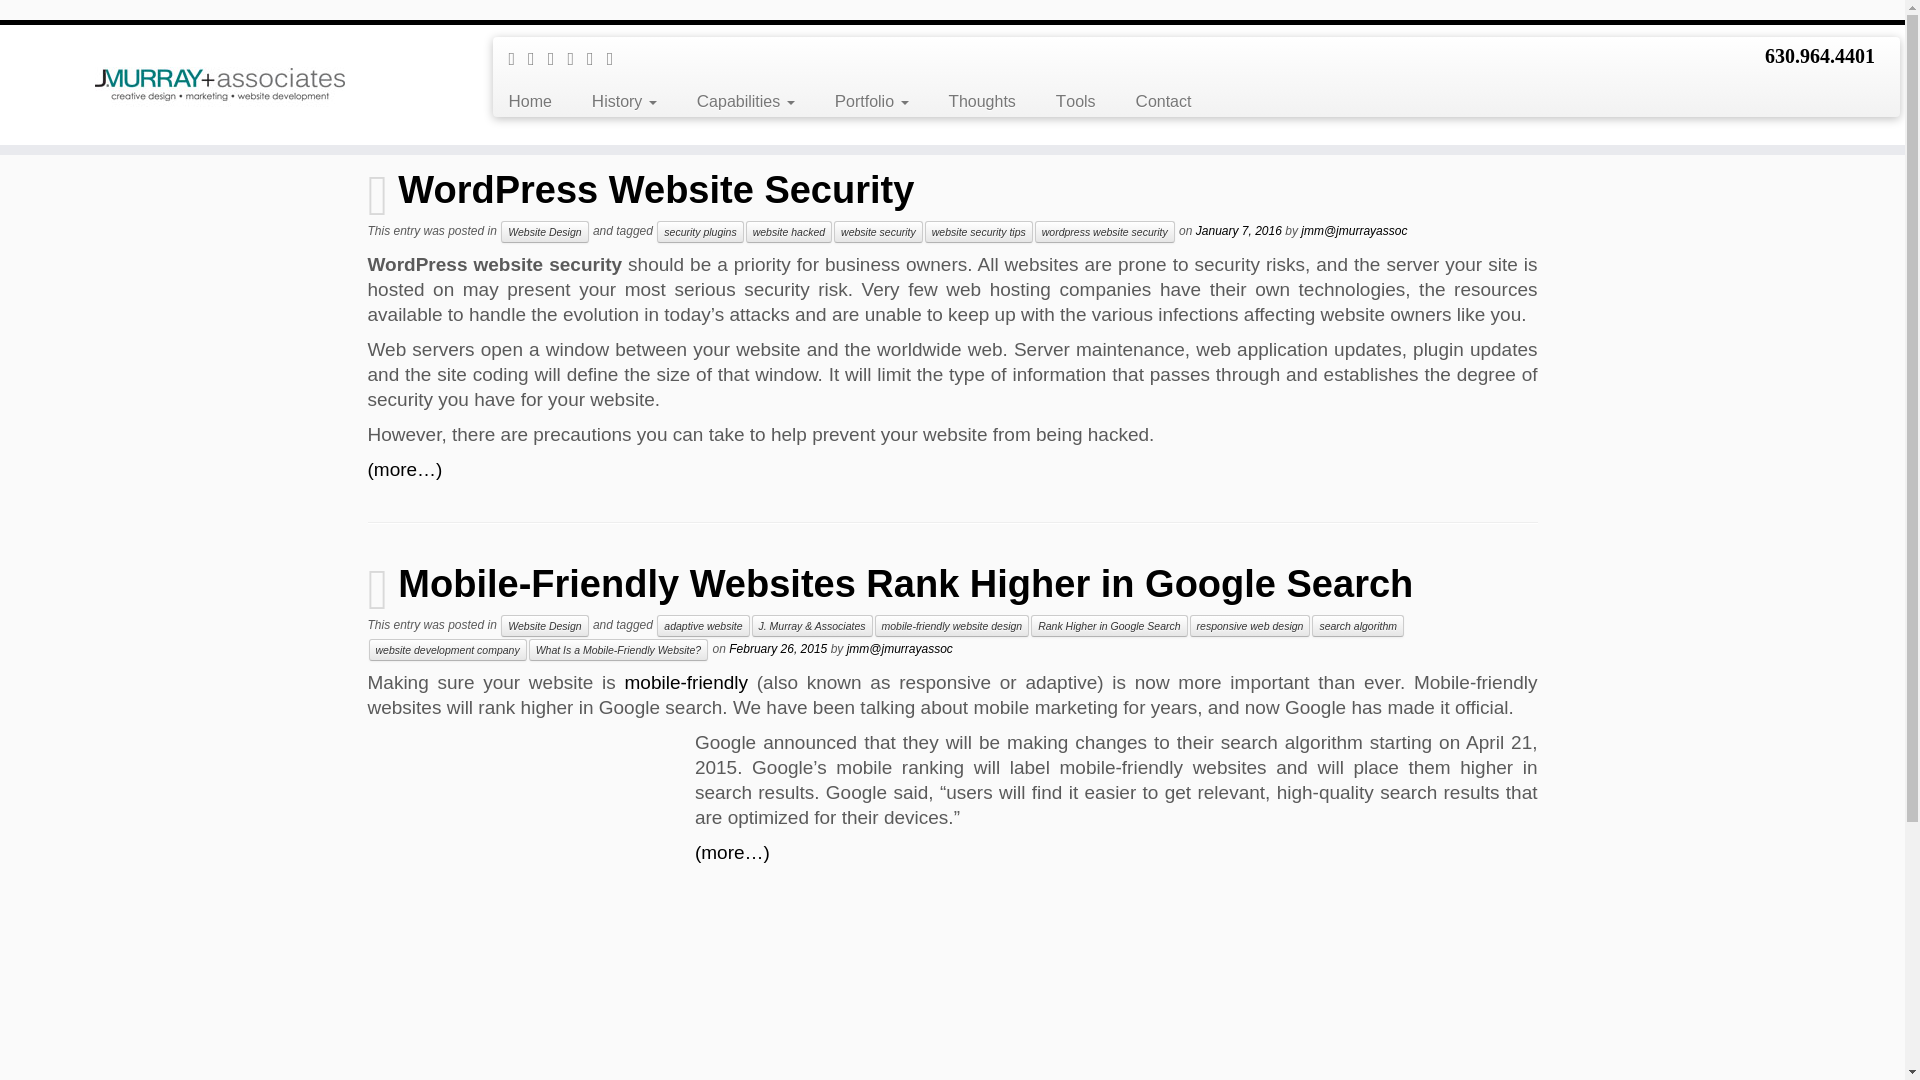 The height and width of the screenshot is (1080, 1920). What do you see at coordinates (538, 58) in the screenshot?
I see `Follow me on Twitter` at bounding box center [538, 58].